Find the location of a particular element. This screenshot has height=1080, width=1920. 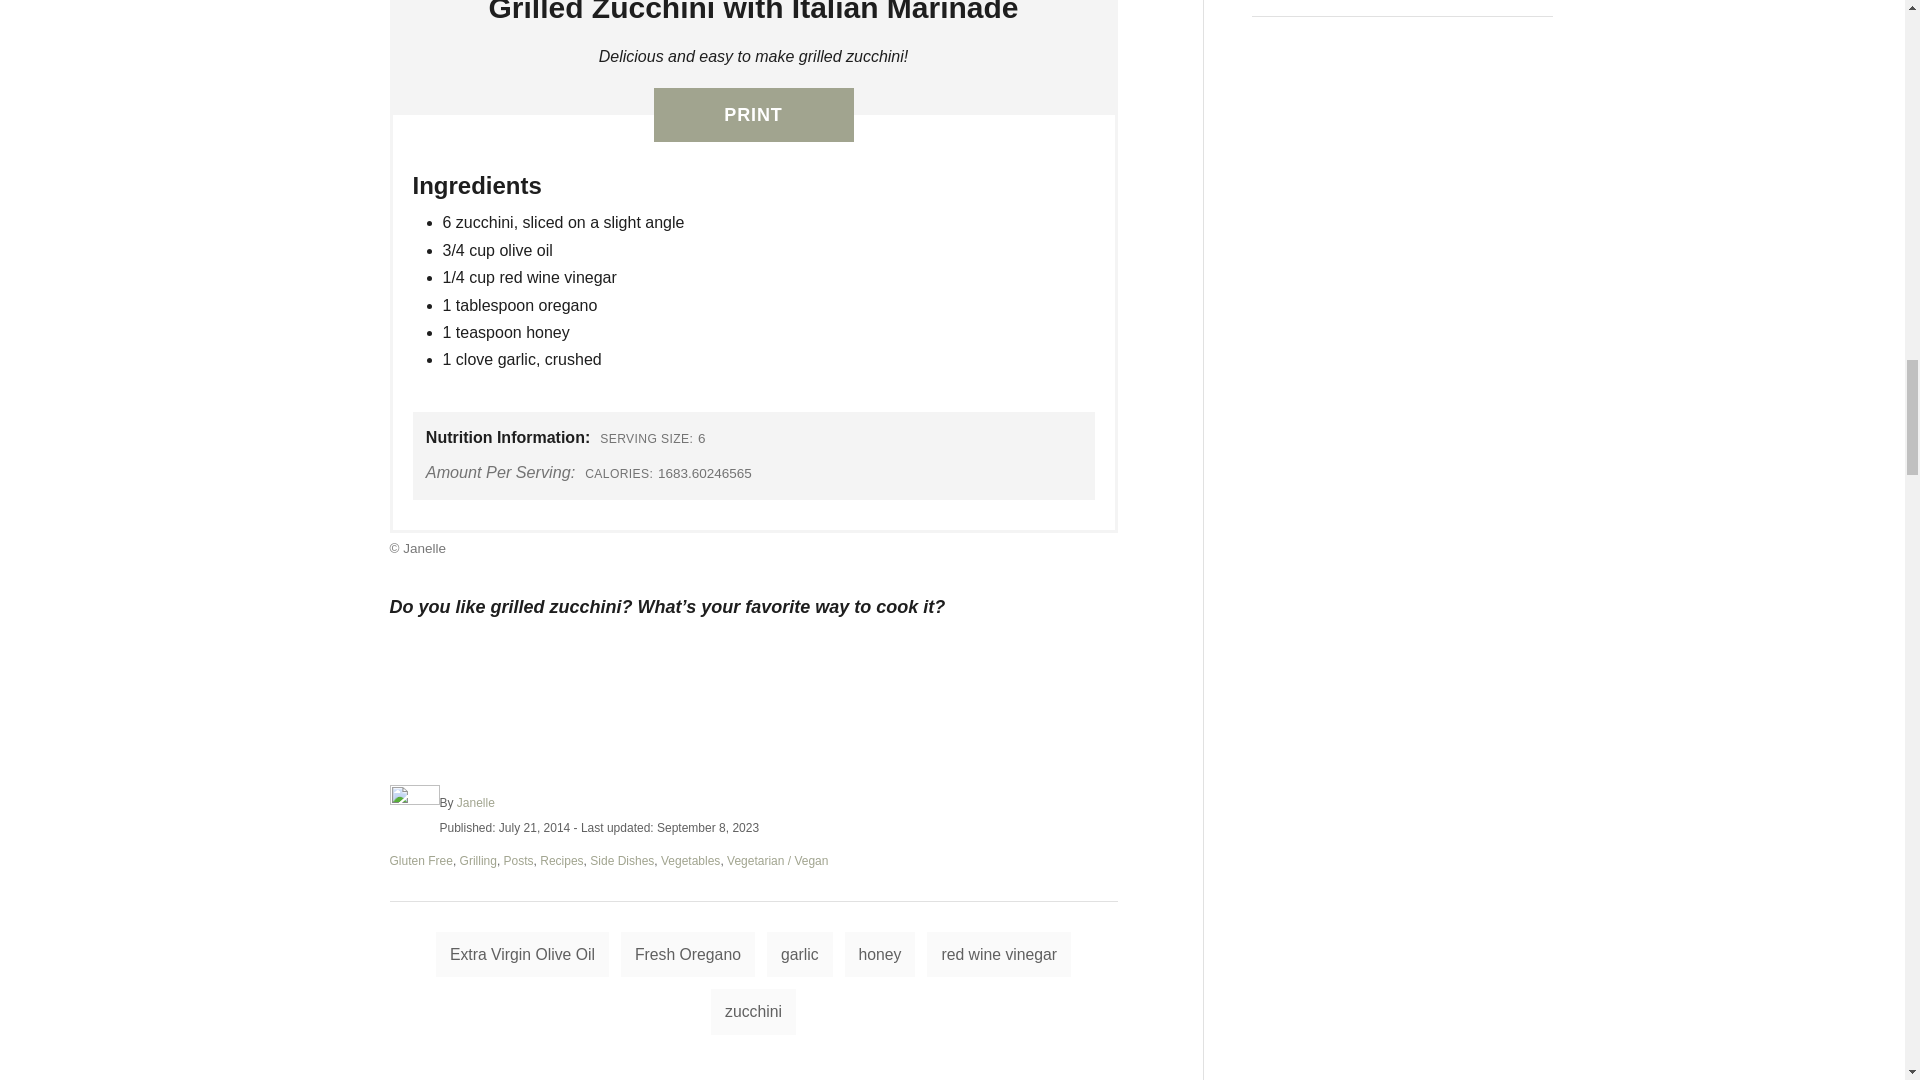

Posts is located at coordinates (518, 861).